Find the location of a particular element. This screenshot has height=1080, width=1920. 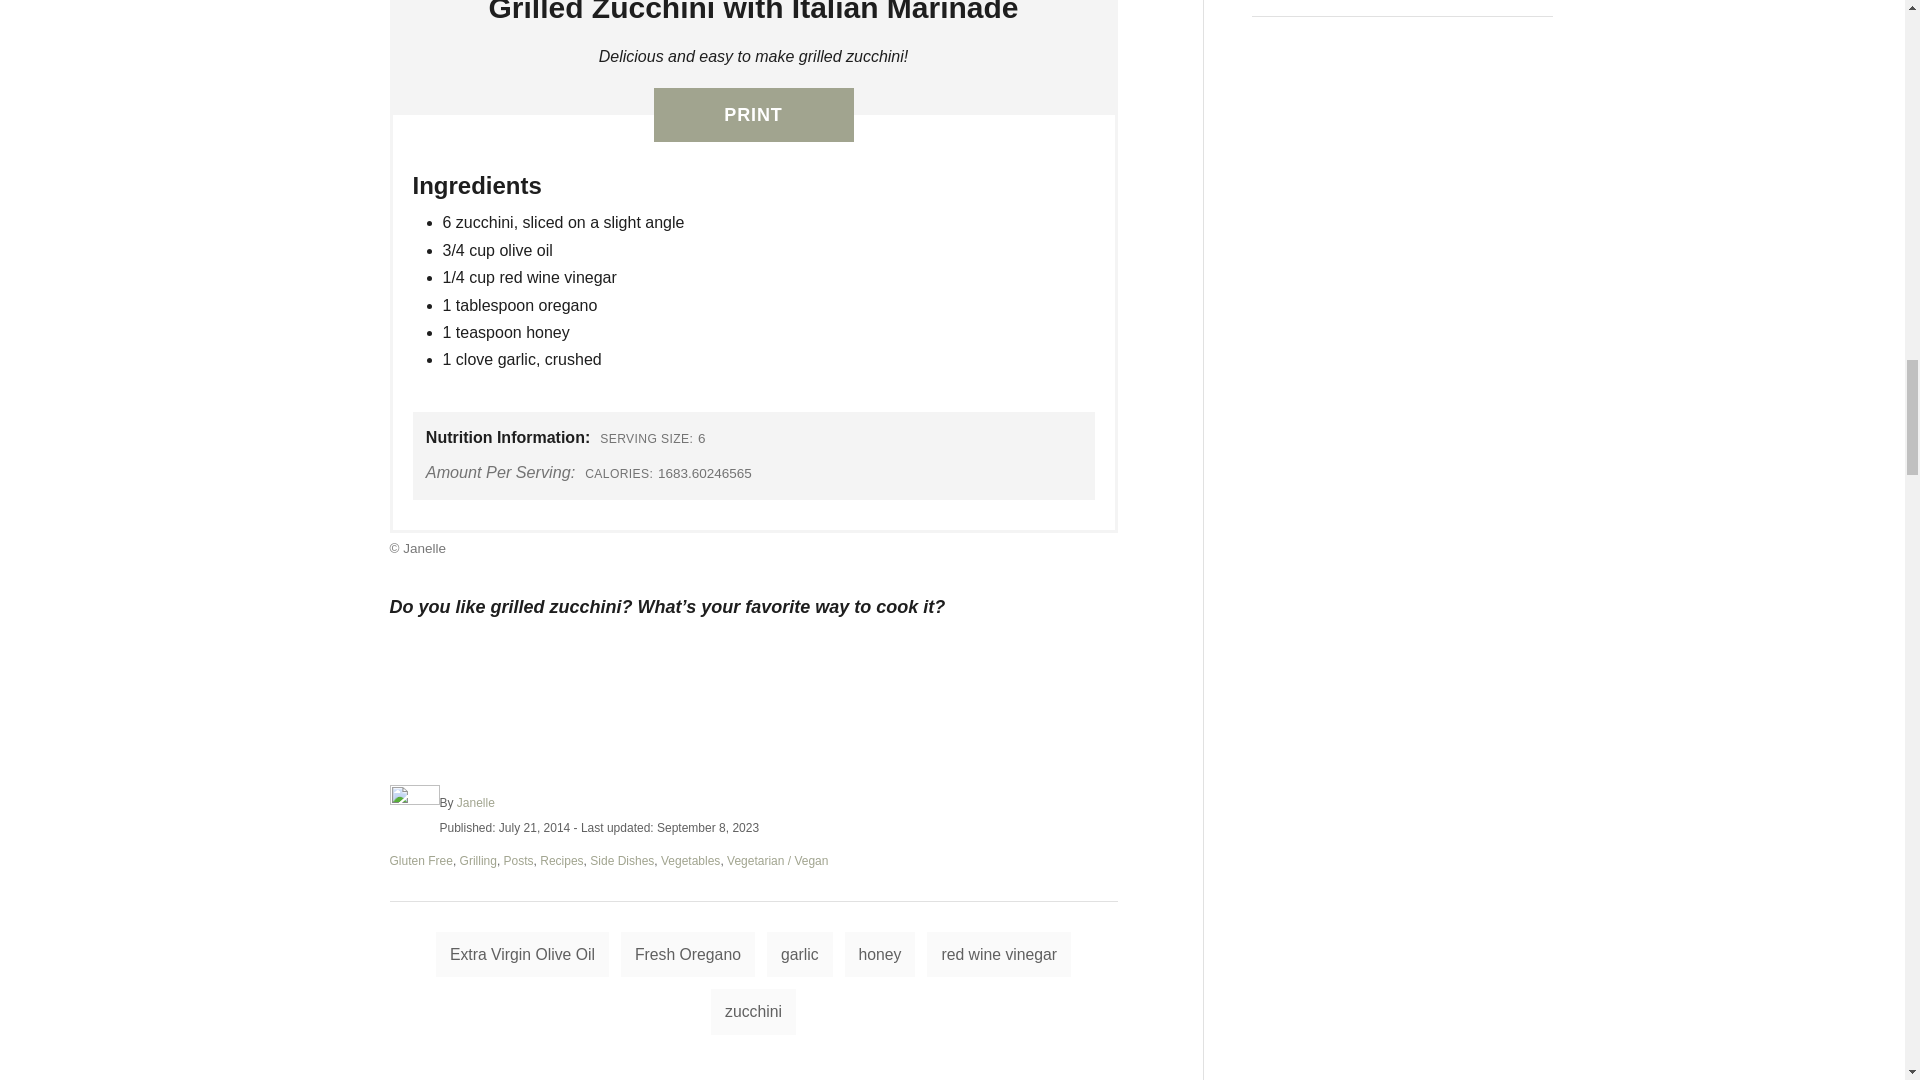

Posts is located at coordinates (518, 861).